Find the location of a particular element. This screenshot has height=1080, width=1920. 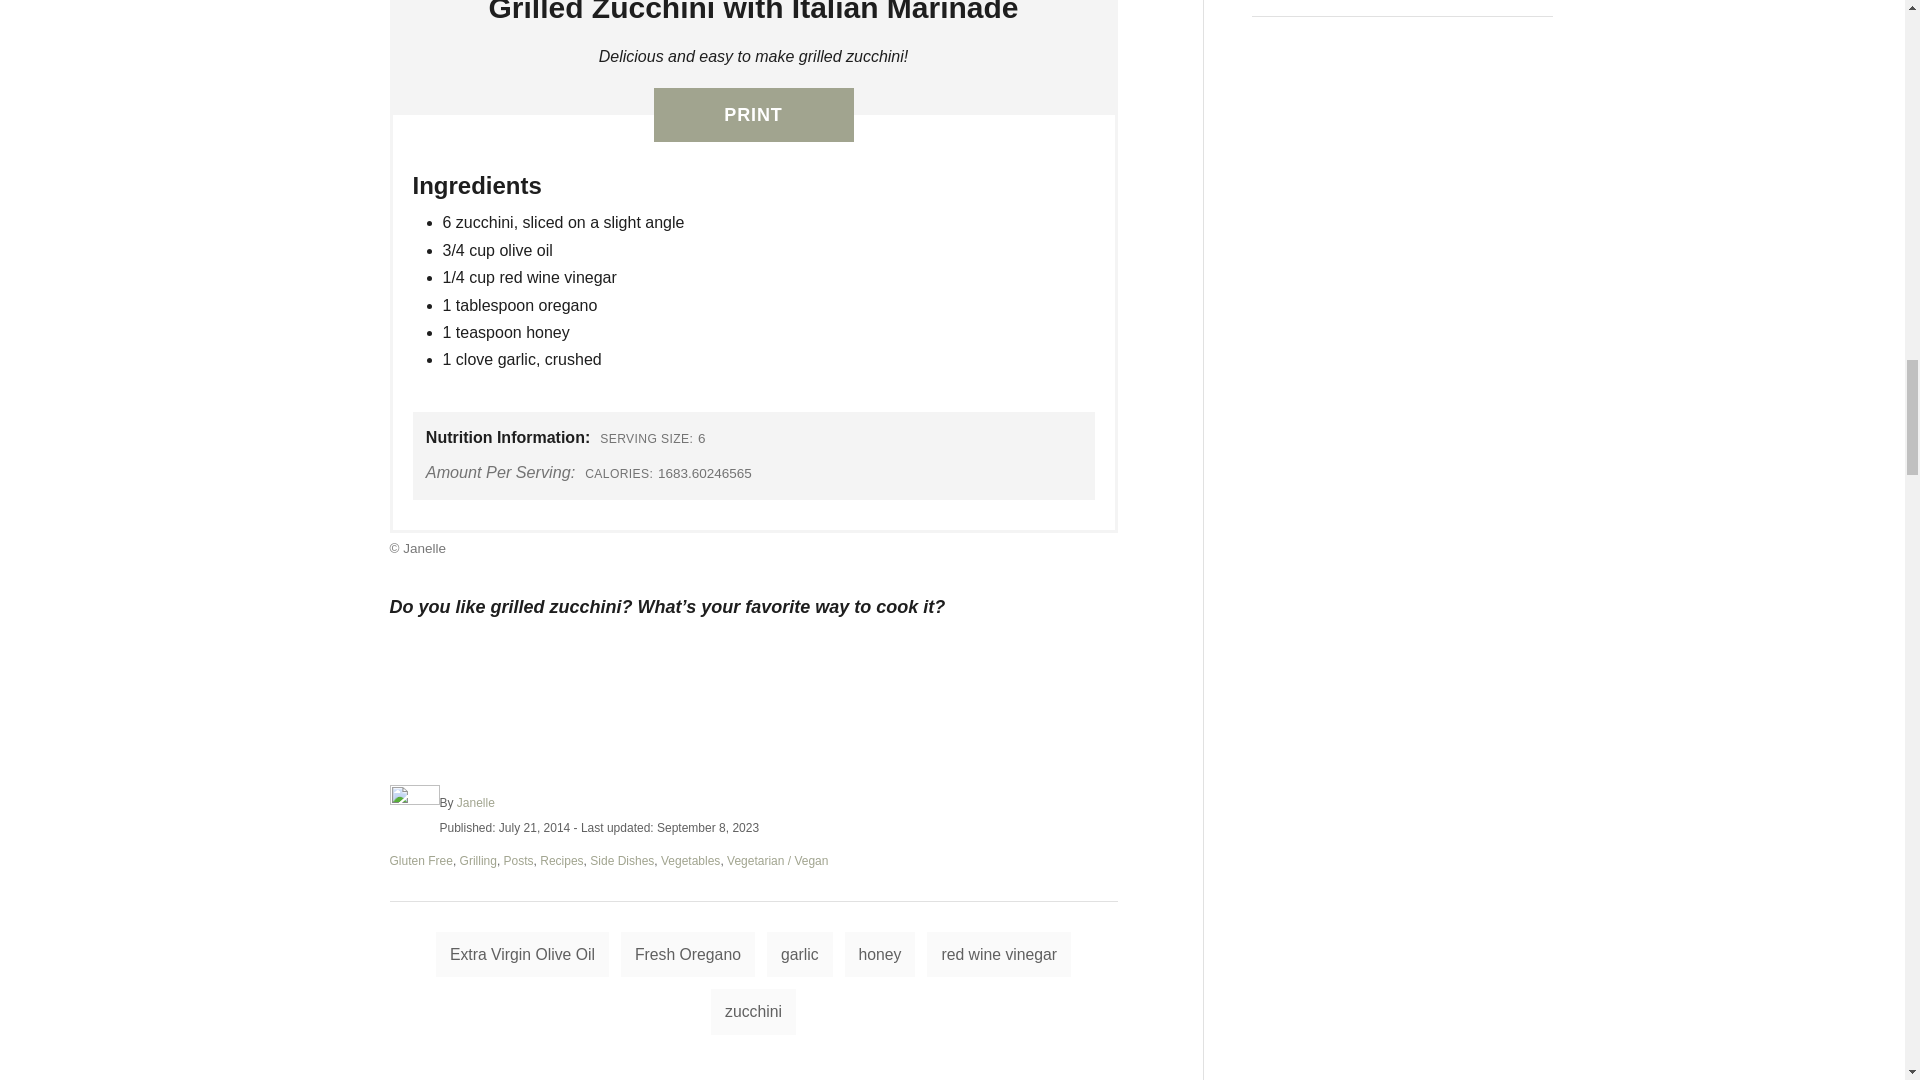

Posts is located at coordinates (518, 861).